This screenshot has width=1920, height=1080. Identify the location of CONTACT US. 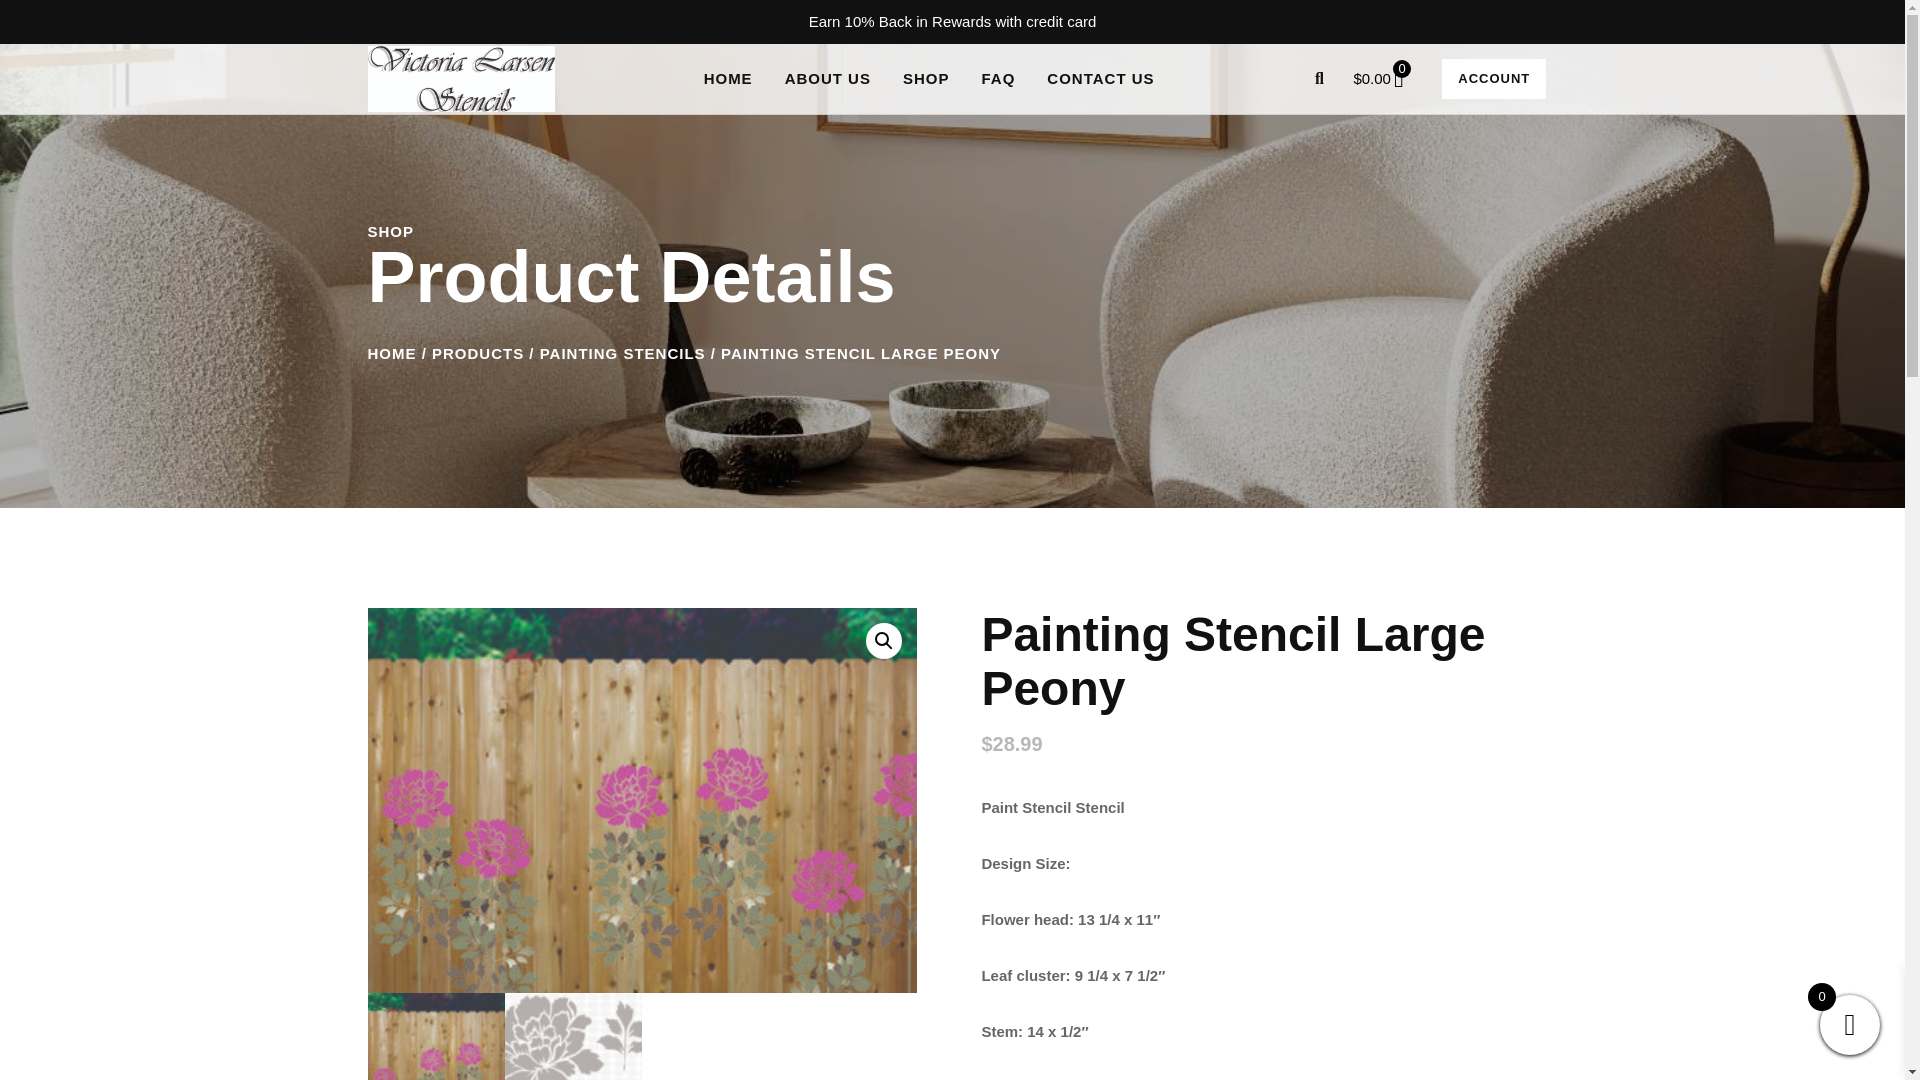
(1100, 79).